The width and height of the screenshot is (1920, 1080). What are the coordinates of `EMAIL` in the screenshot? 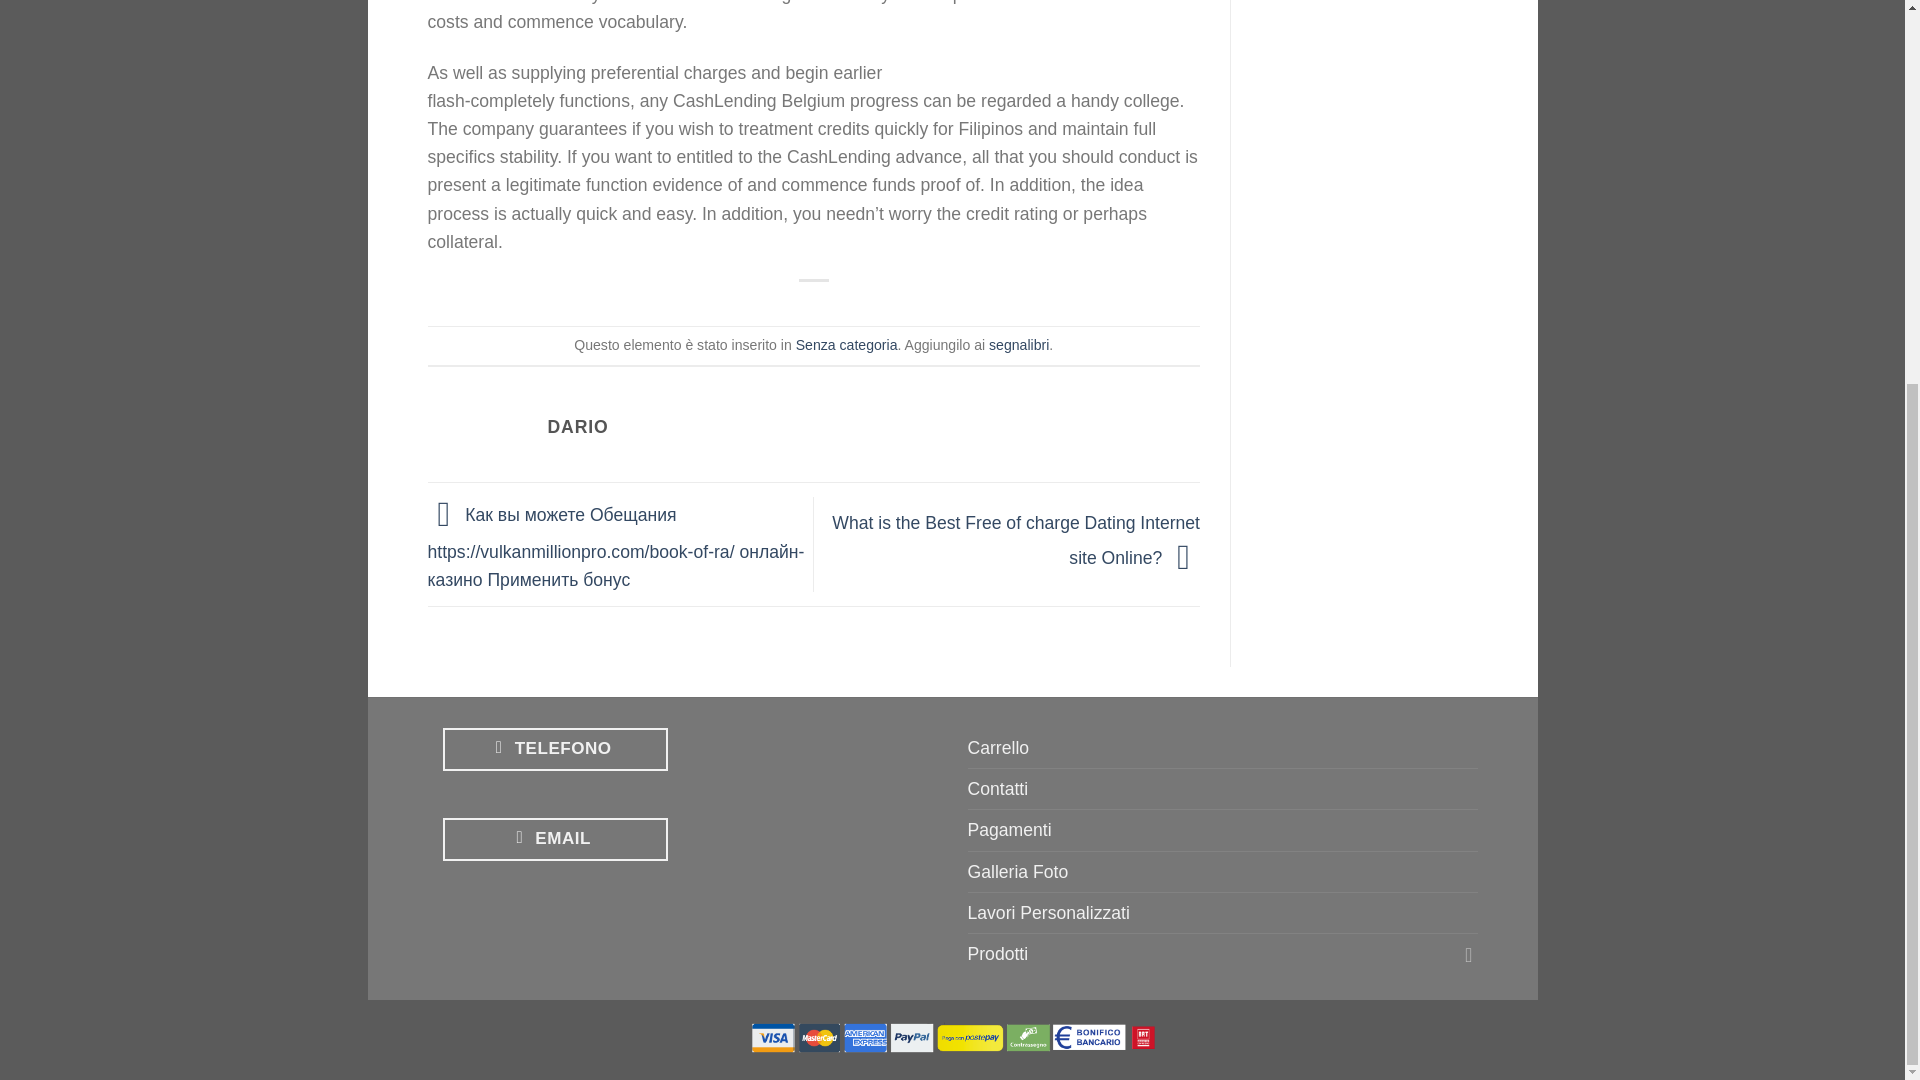 It's located at (554, 838).